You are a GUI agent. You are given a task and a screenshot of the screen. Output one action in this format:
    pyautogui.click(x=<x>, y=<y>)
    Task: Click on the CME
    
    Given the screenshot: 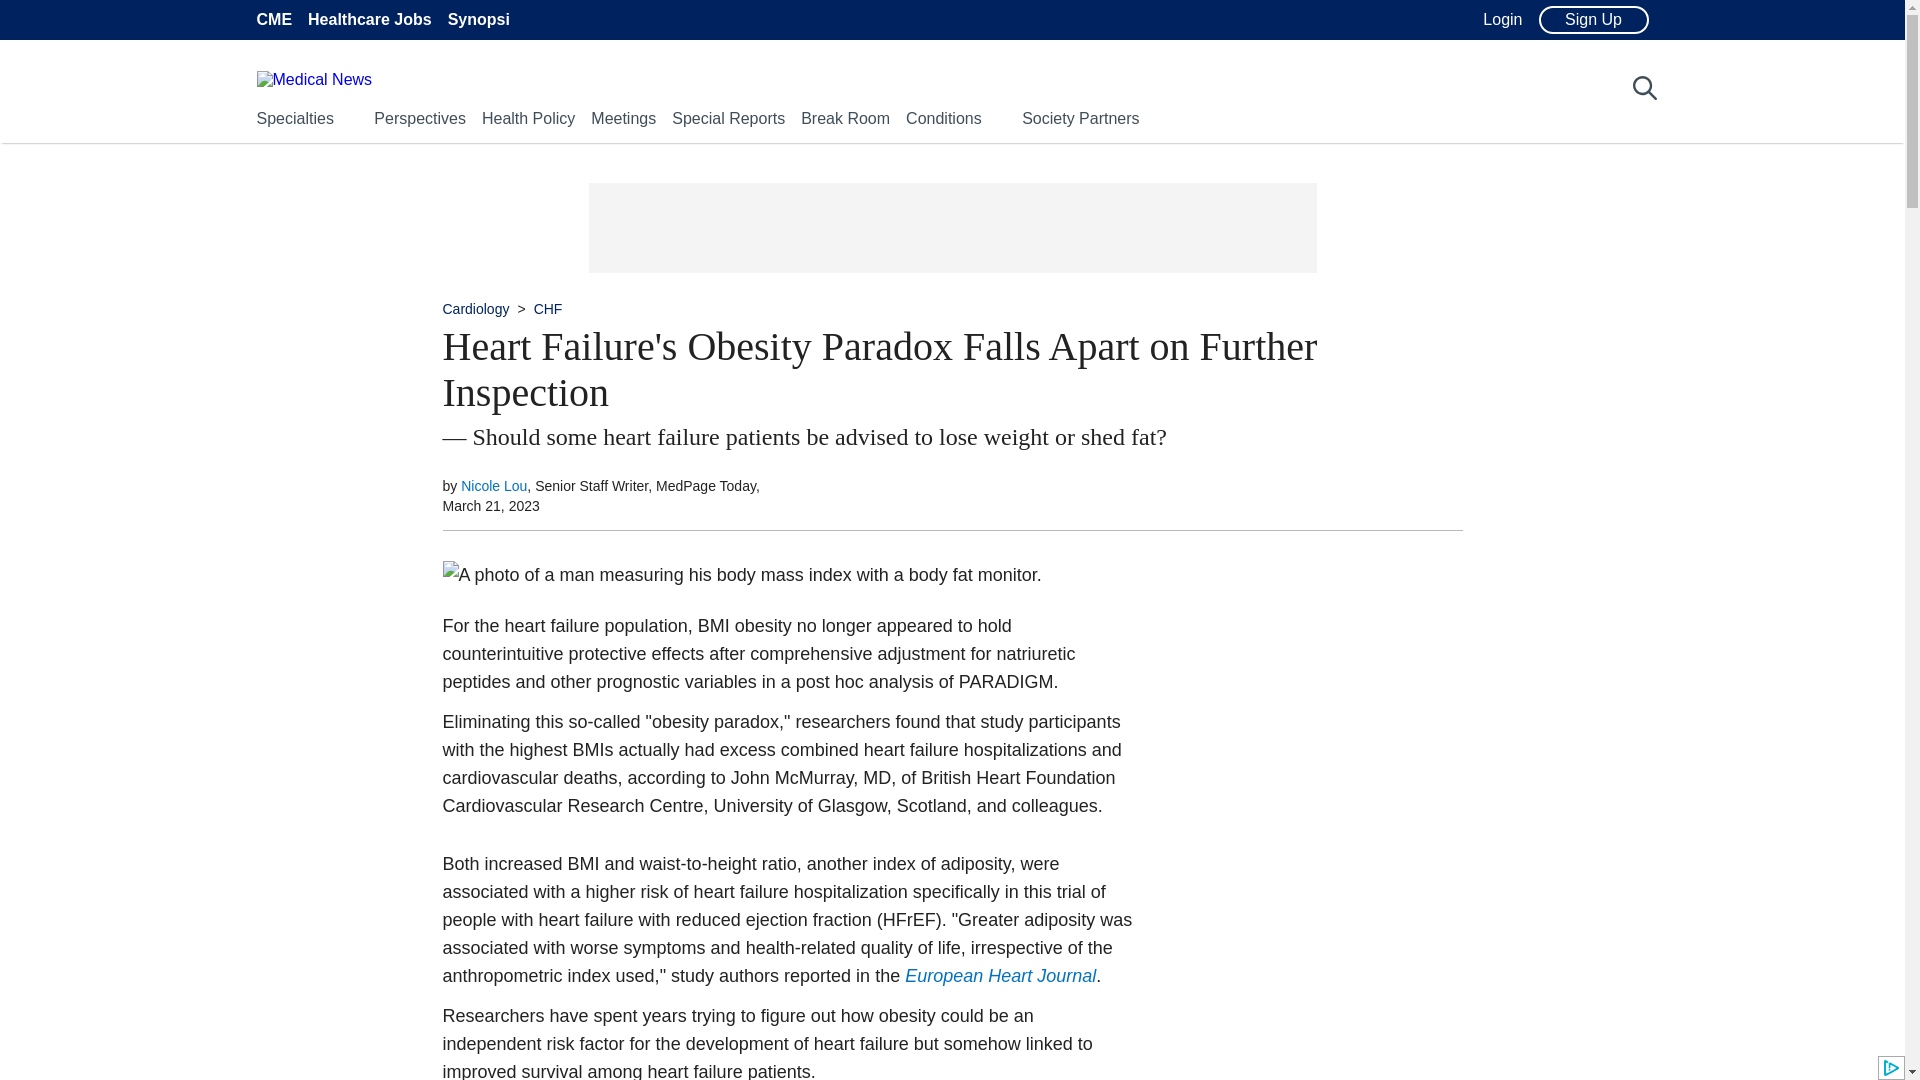 What is the action you would take?
    pyautogui.click(x=273, y=20)
    